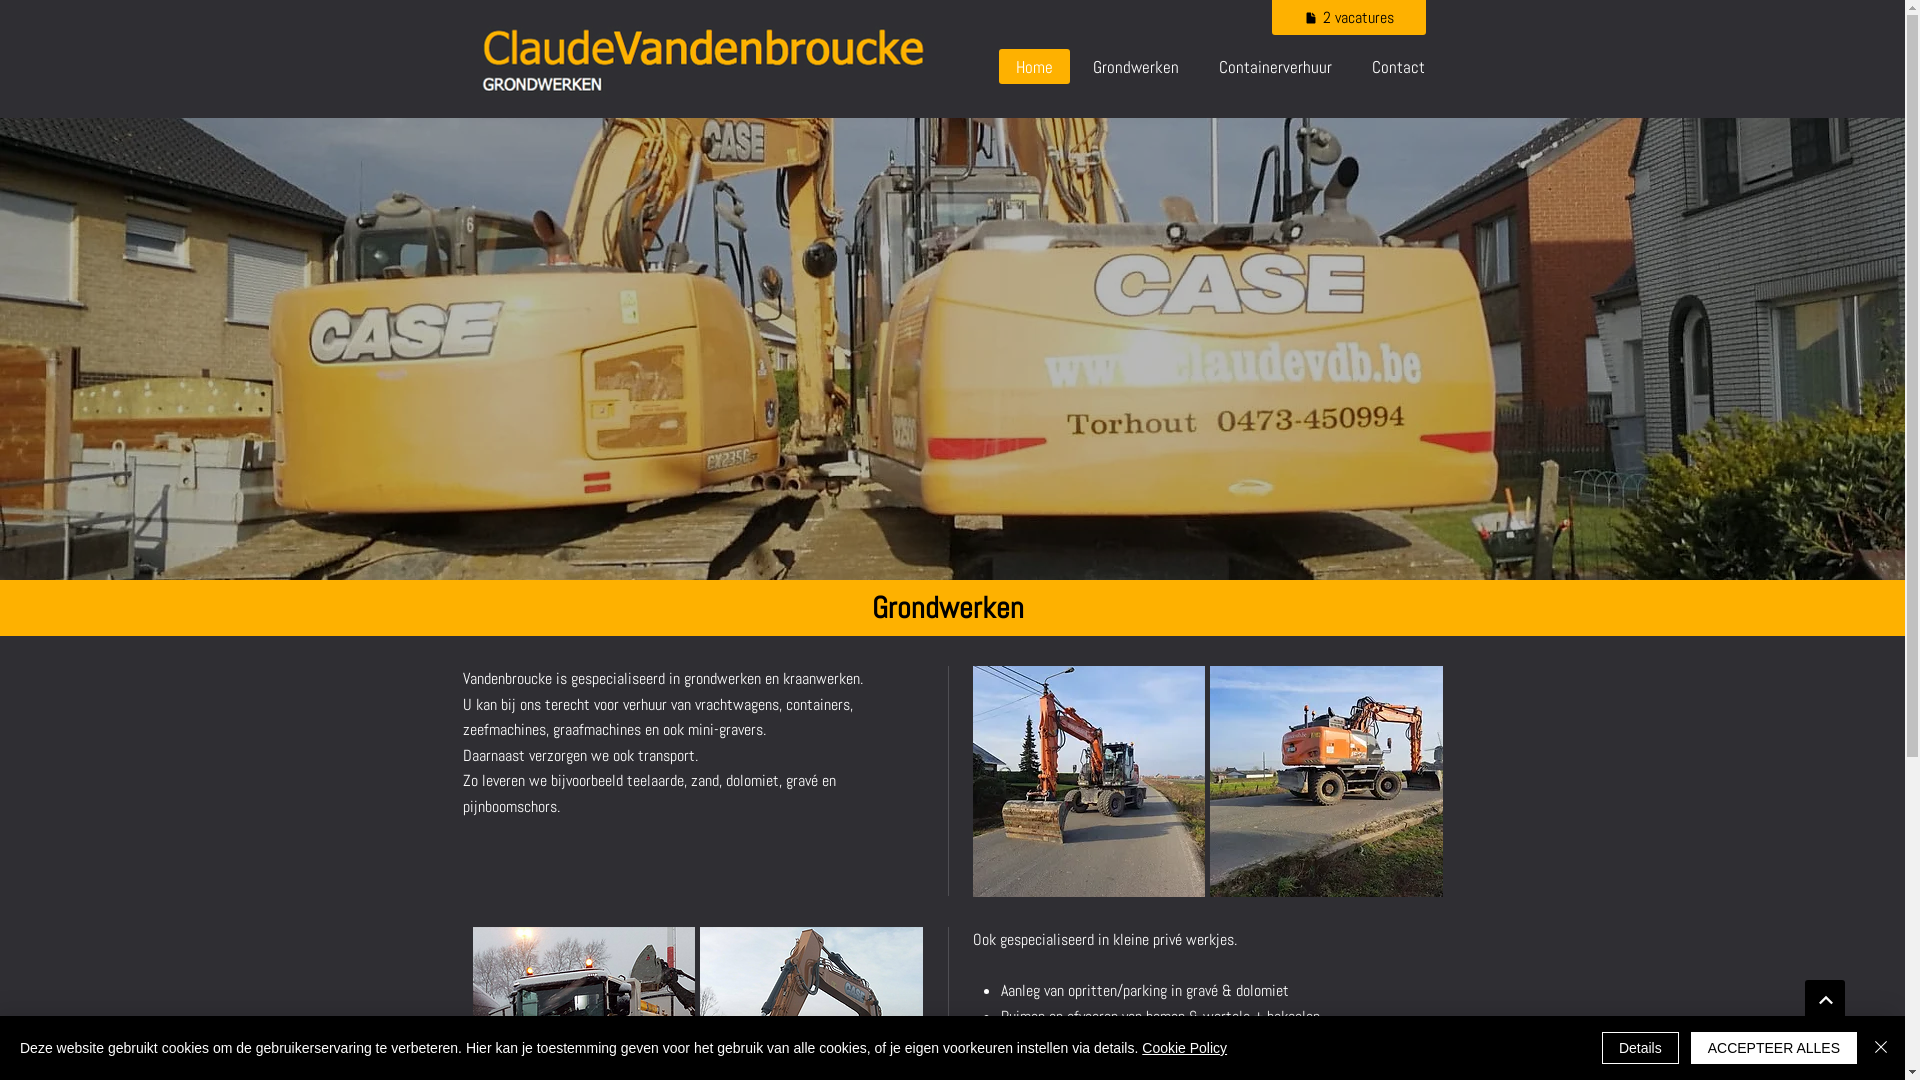 This screenshot has height=1080, width=1920. I want to click on Details, so click(1640, 1048).